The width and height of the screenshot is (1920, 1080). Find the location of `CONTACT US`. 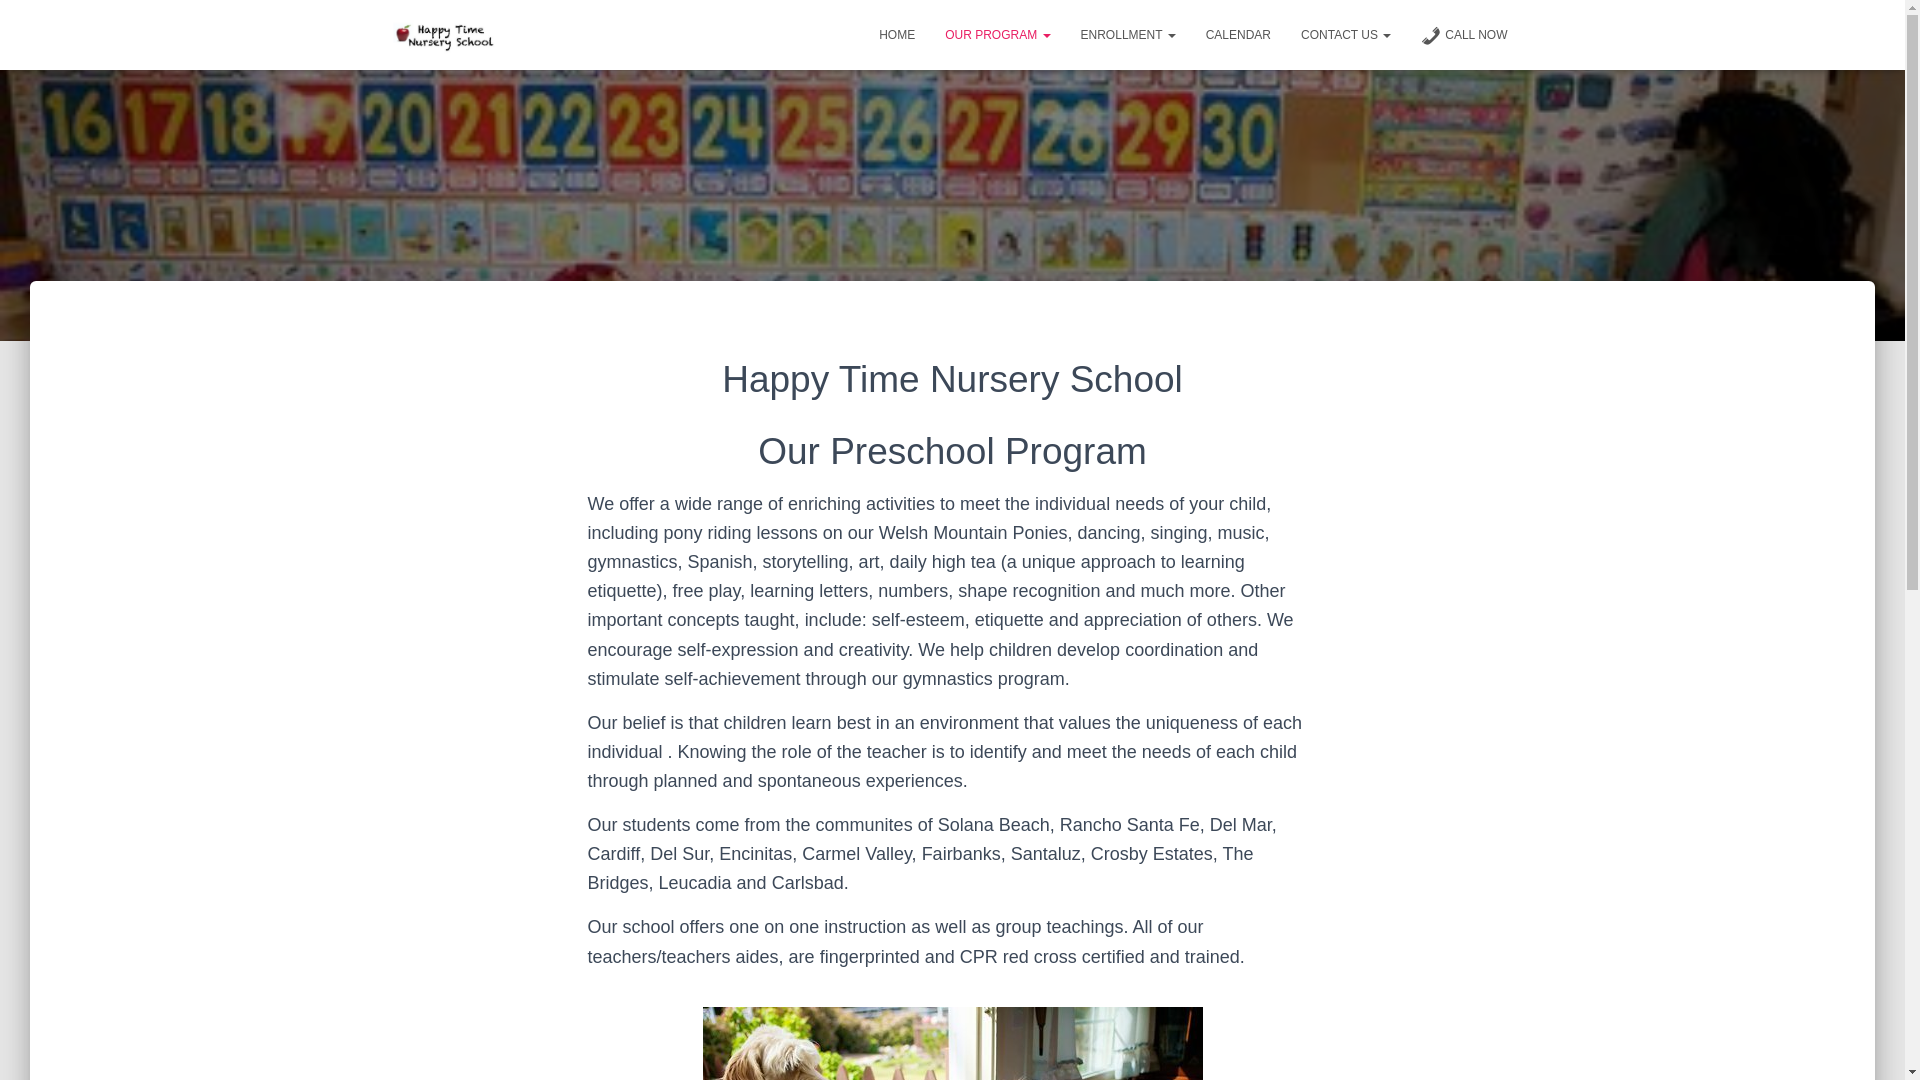

CONTACT US is located at coordinates (1346, 34).